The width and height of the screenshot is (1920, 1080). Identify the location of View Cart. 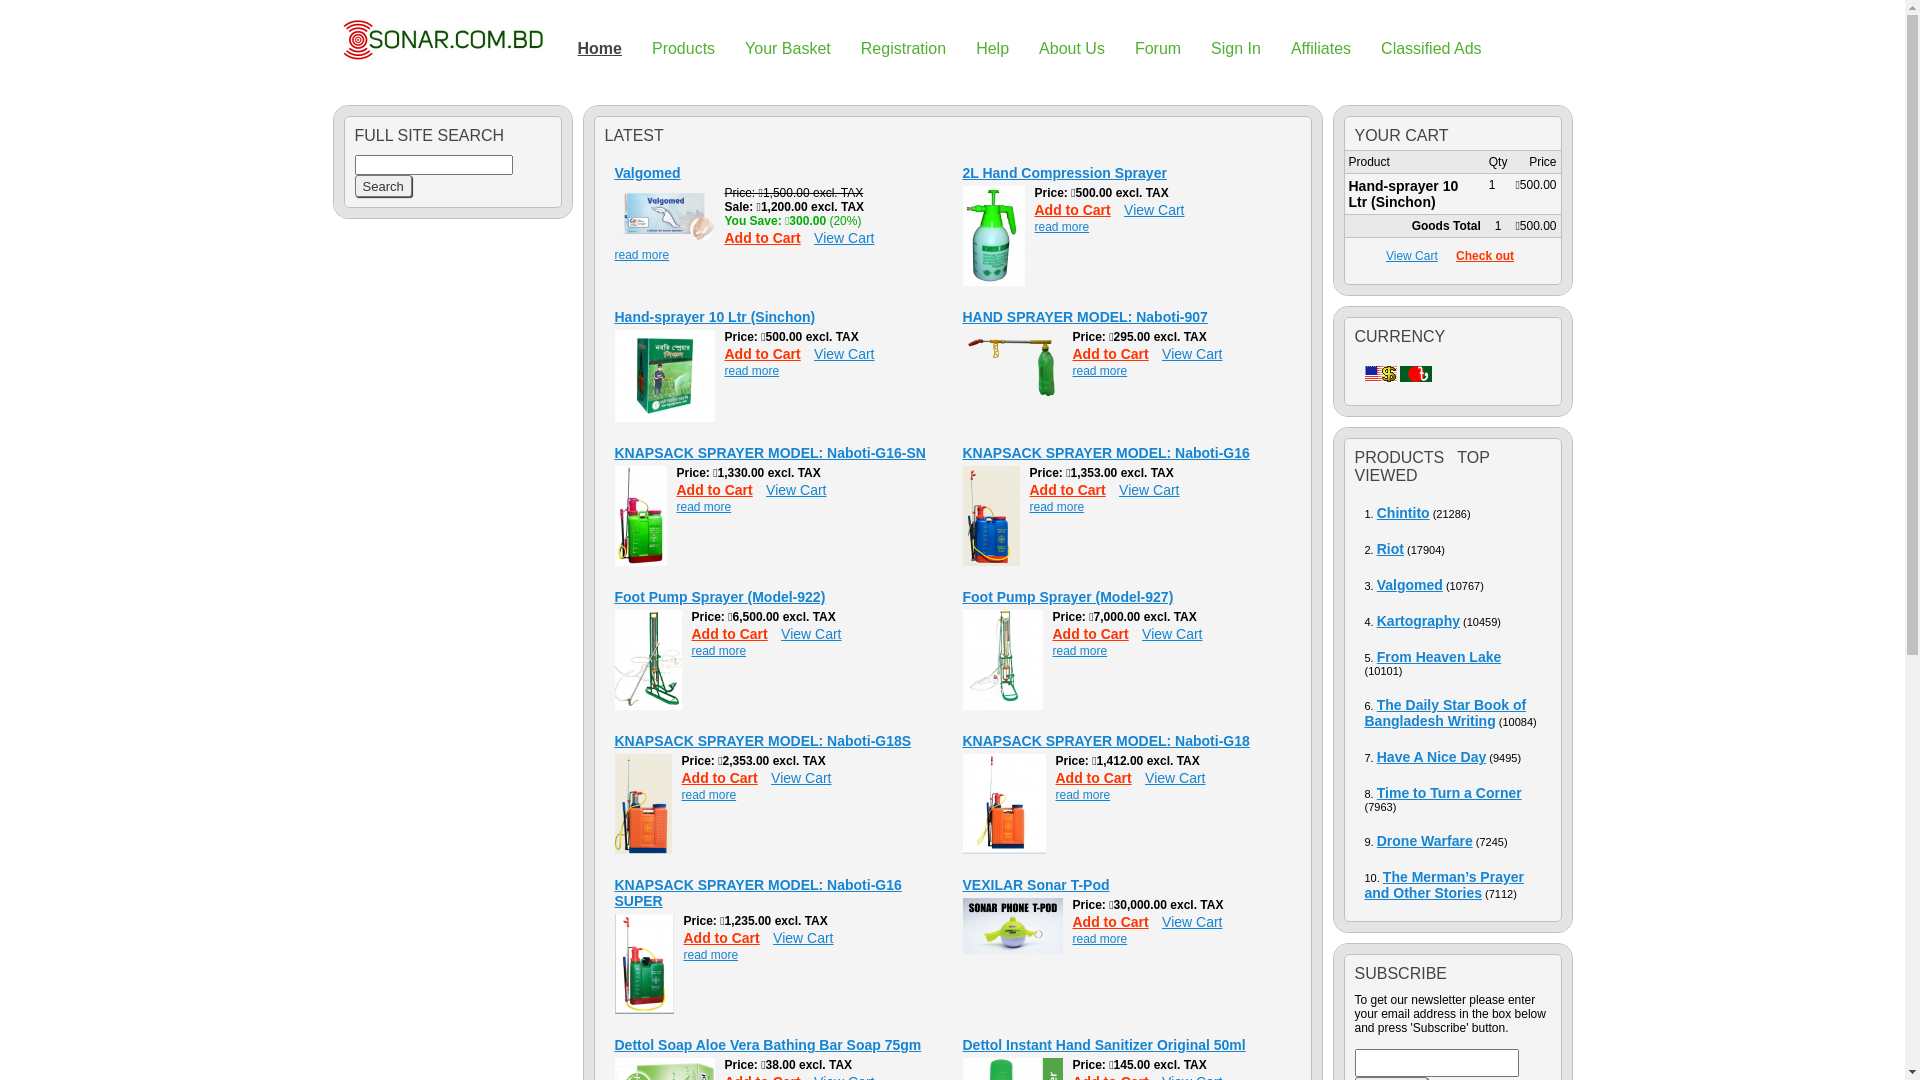
(1177, 634).